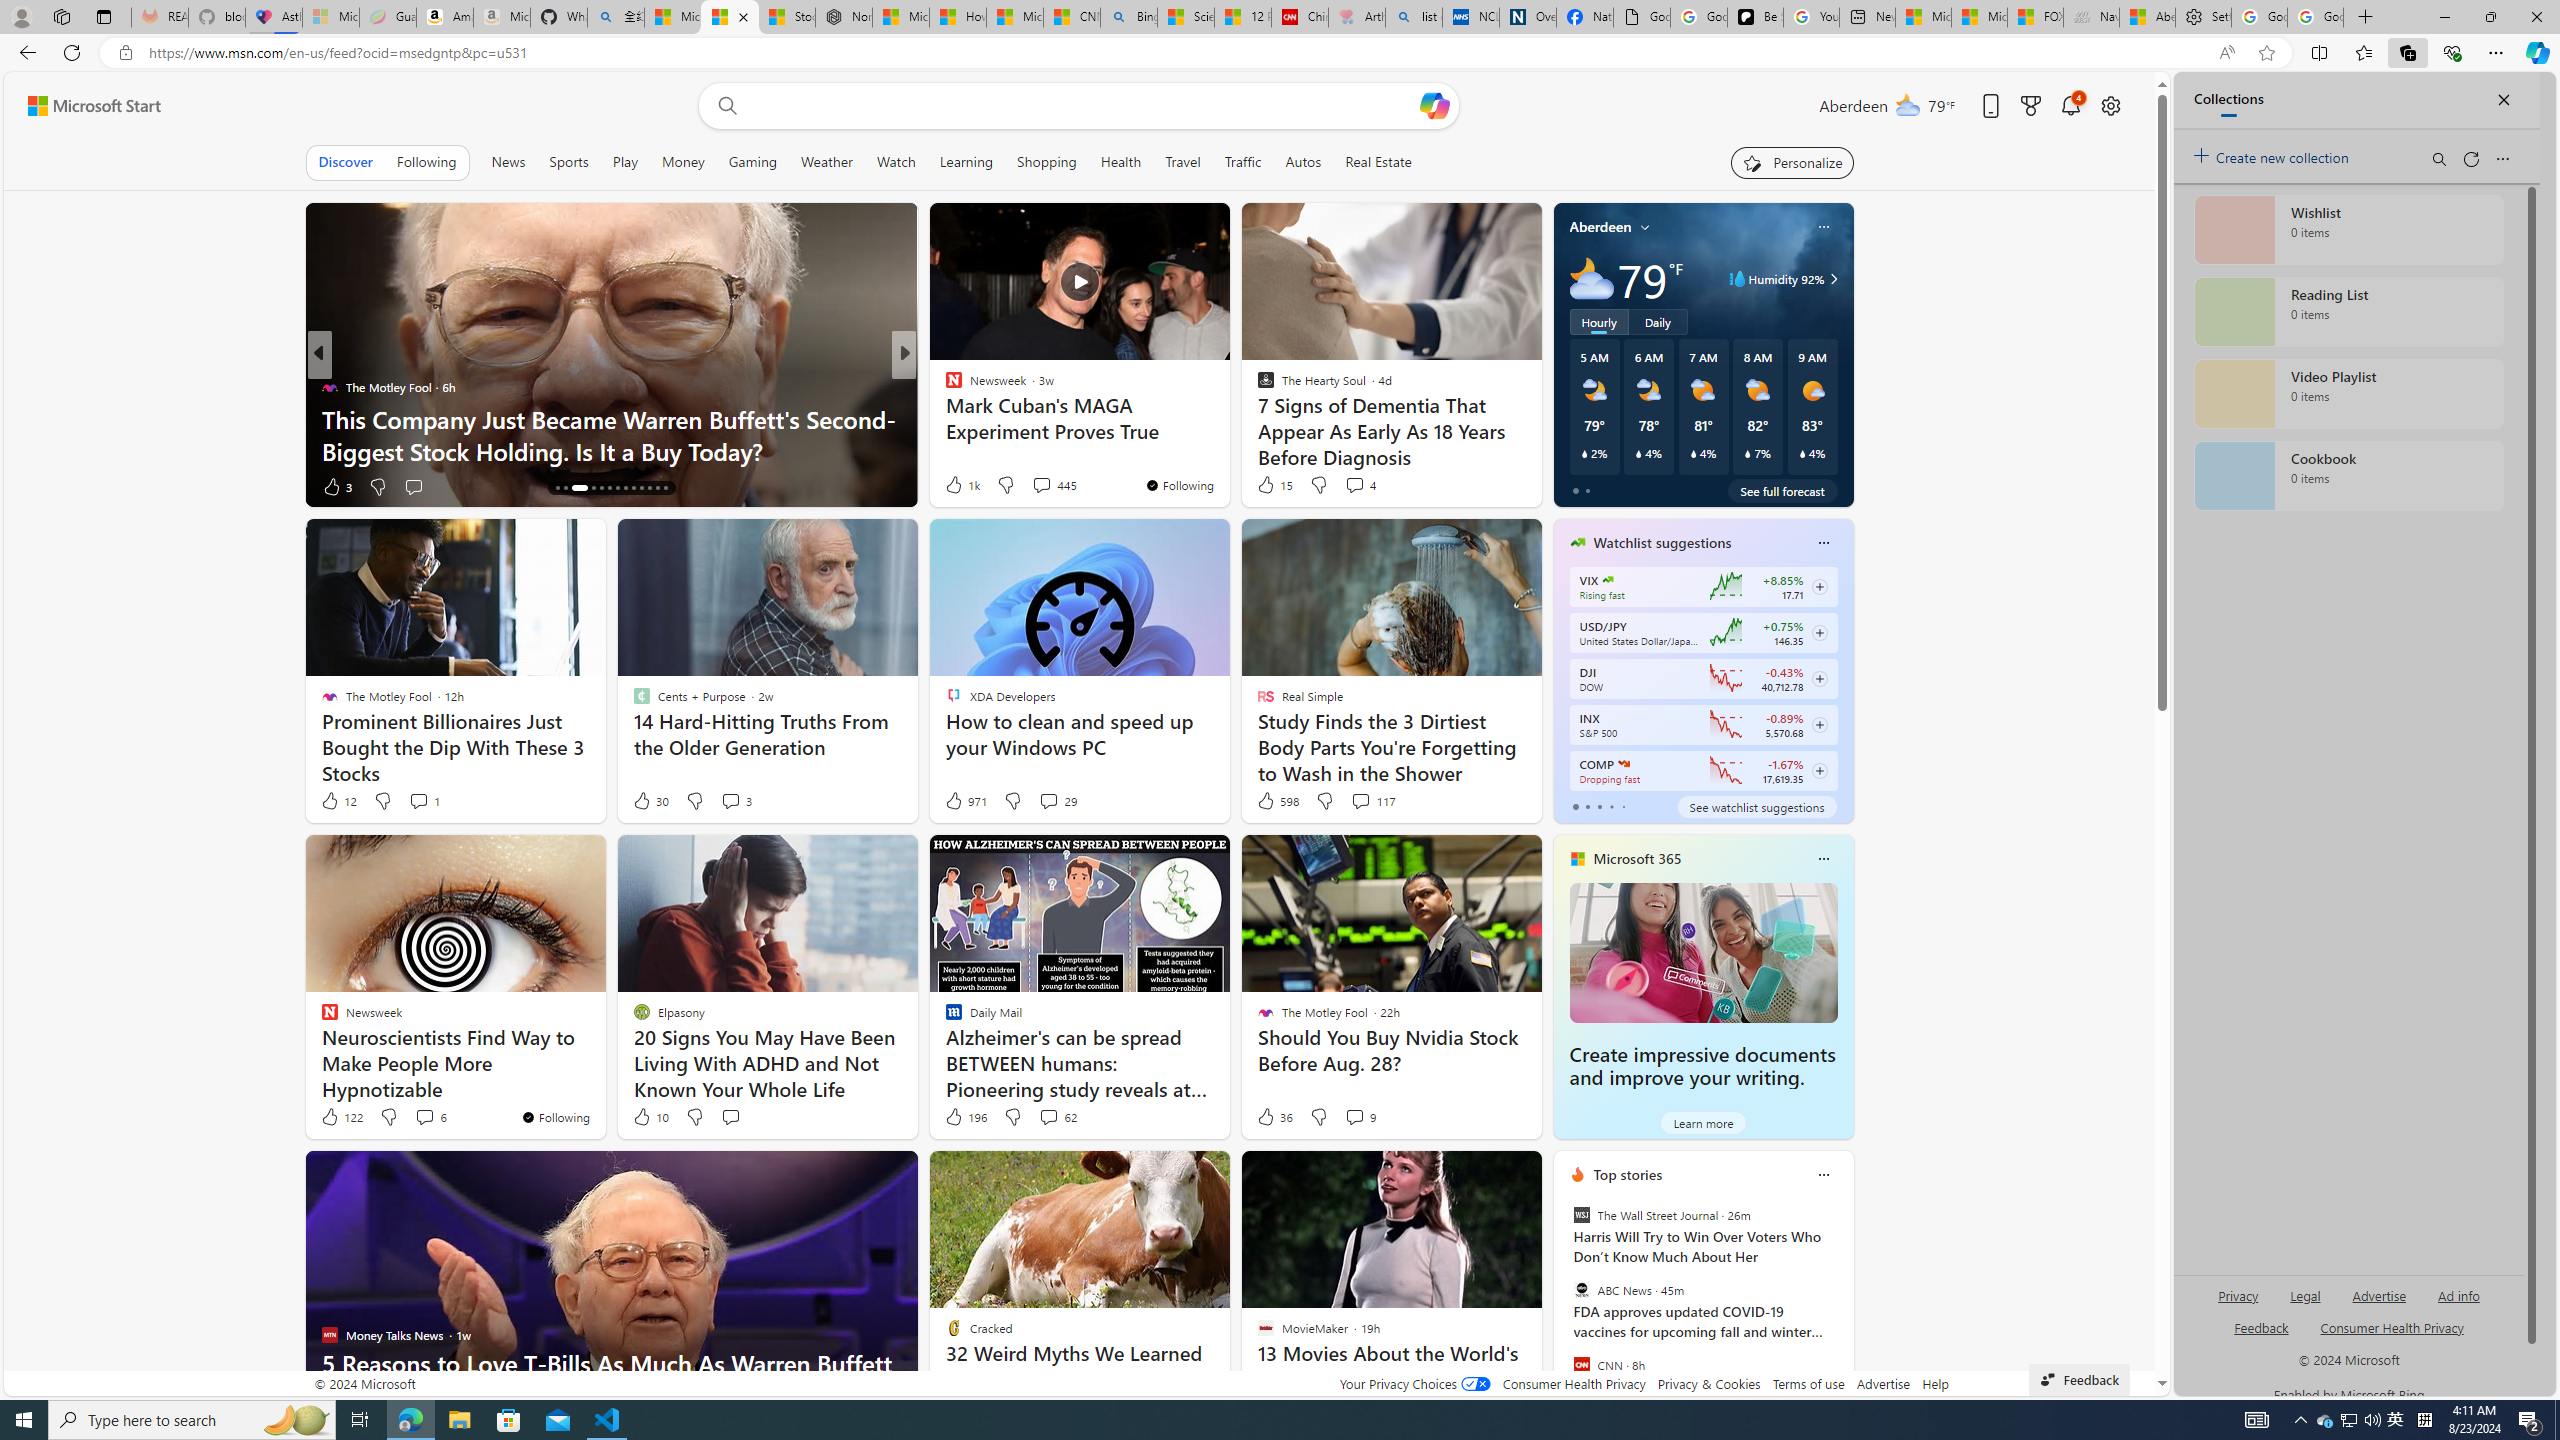 This screenshot has height=1440, width=2560. Describe the element at coordinates (1277, 801) in the screenshot. I see `598 Like` at that location.